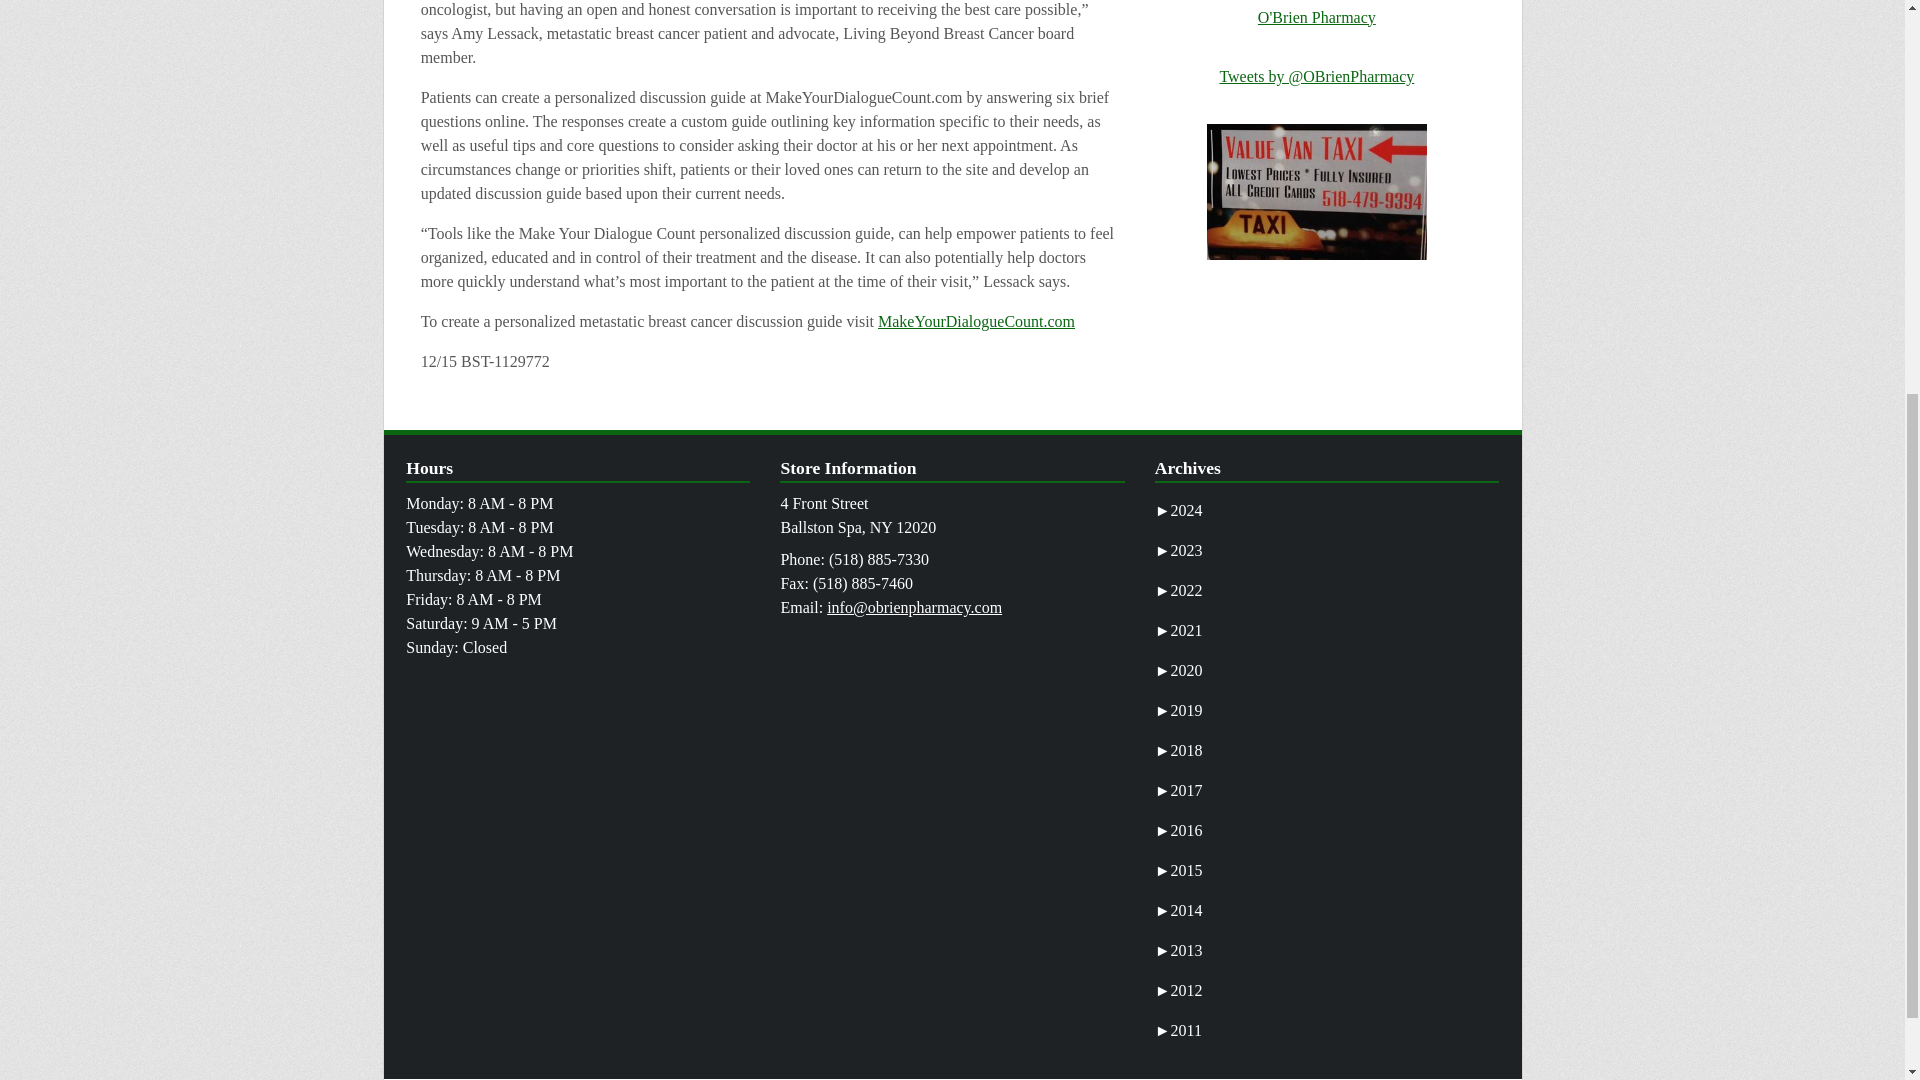 The width and height of the screenshot is (1920, 1080). What do you see at coordinates (1179, 870) in the screenshot?
I see `2015` at bounding box center [1179, 870].